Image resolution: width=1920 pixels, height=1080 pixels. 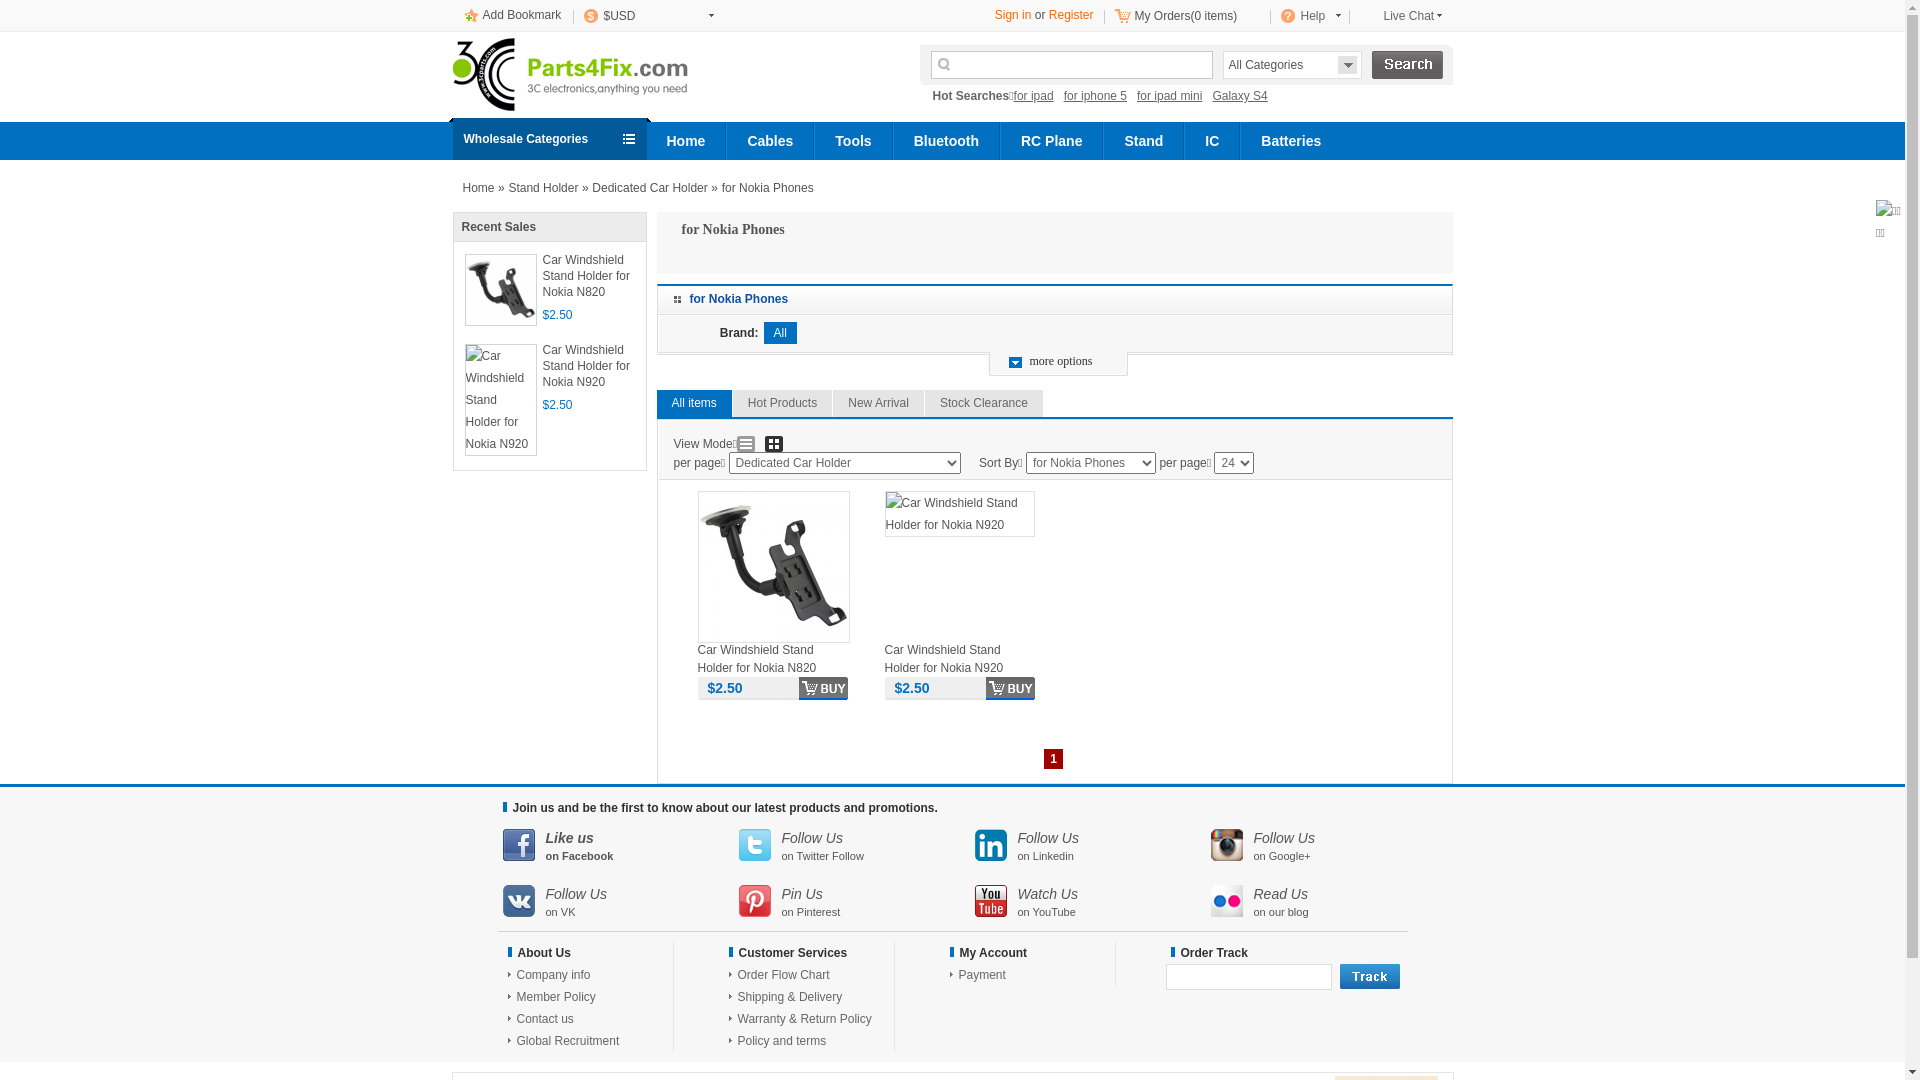 What do you see at coordinates (782, 1041) in the screenshot?
I see `Policy and terms` at bounding box center [782, 1041].